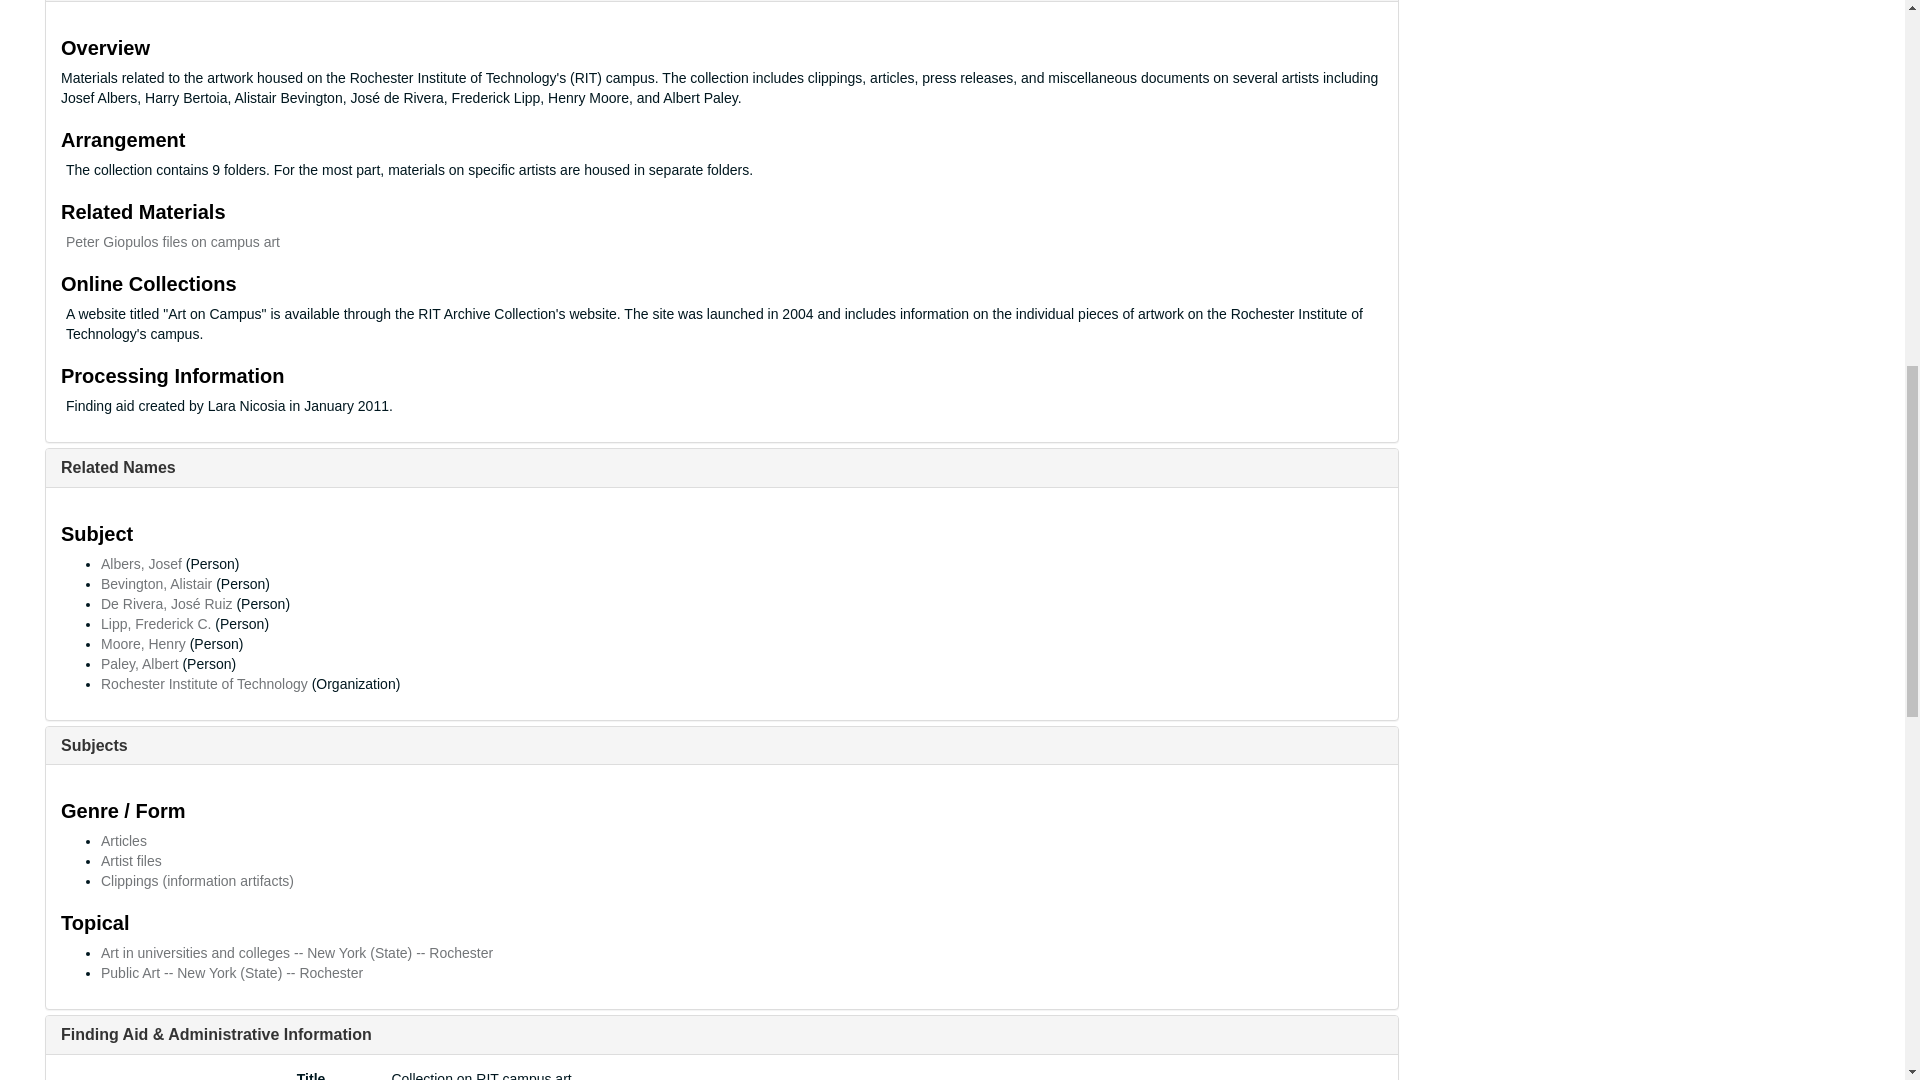 Image resolution: width=1920 pixels, height=1080 pixels. Describe the element at coordinates (142, 564) in the screenshot. I see `Albers, Josef` at that location.